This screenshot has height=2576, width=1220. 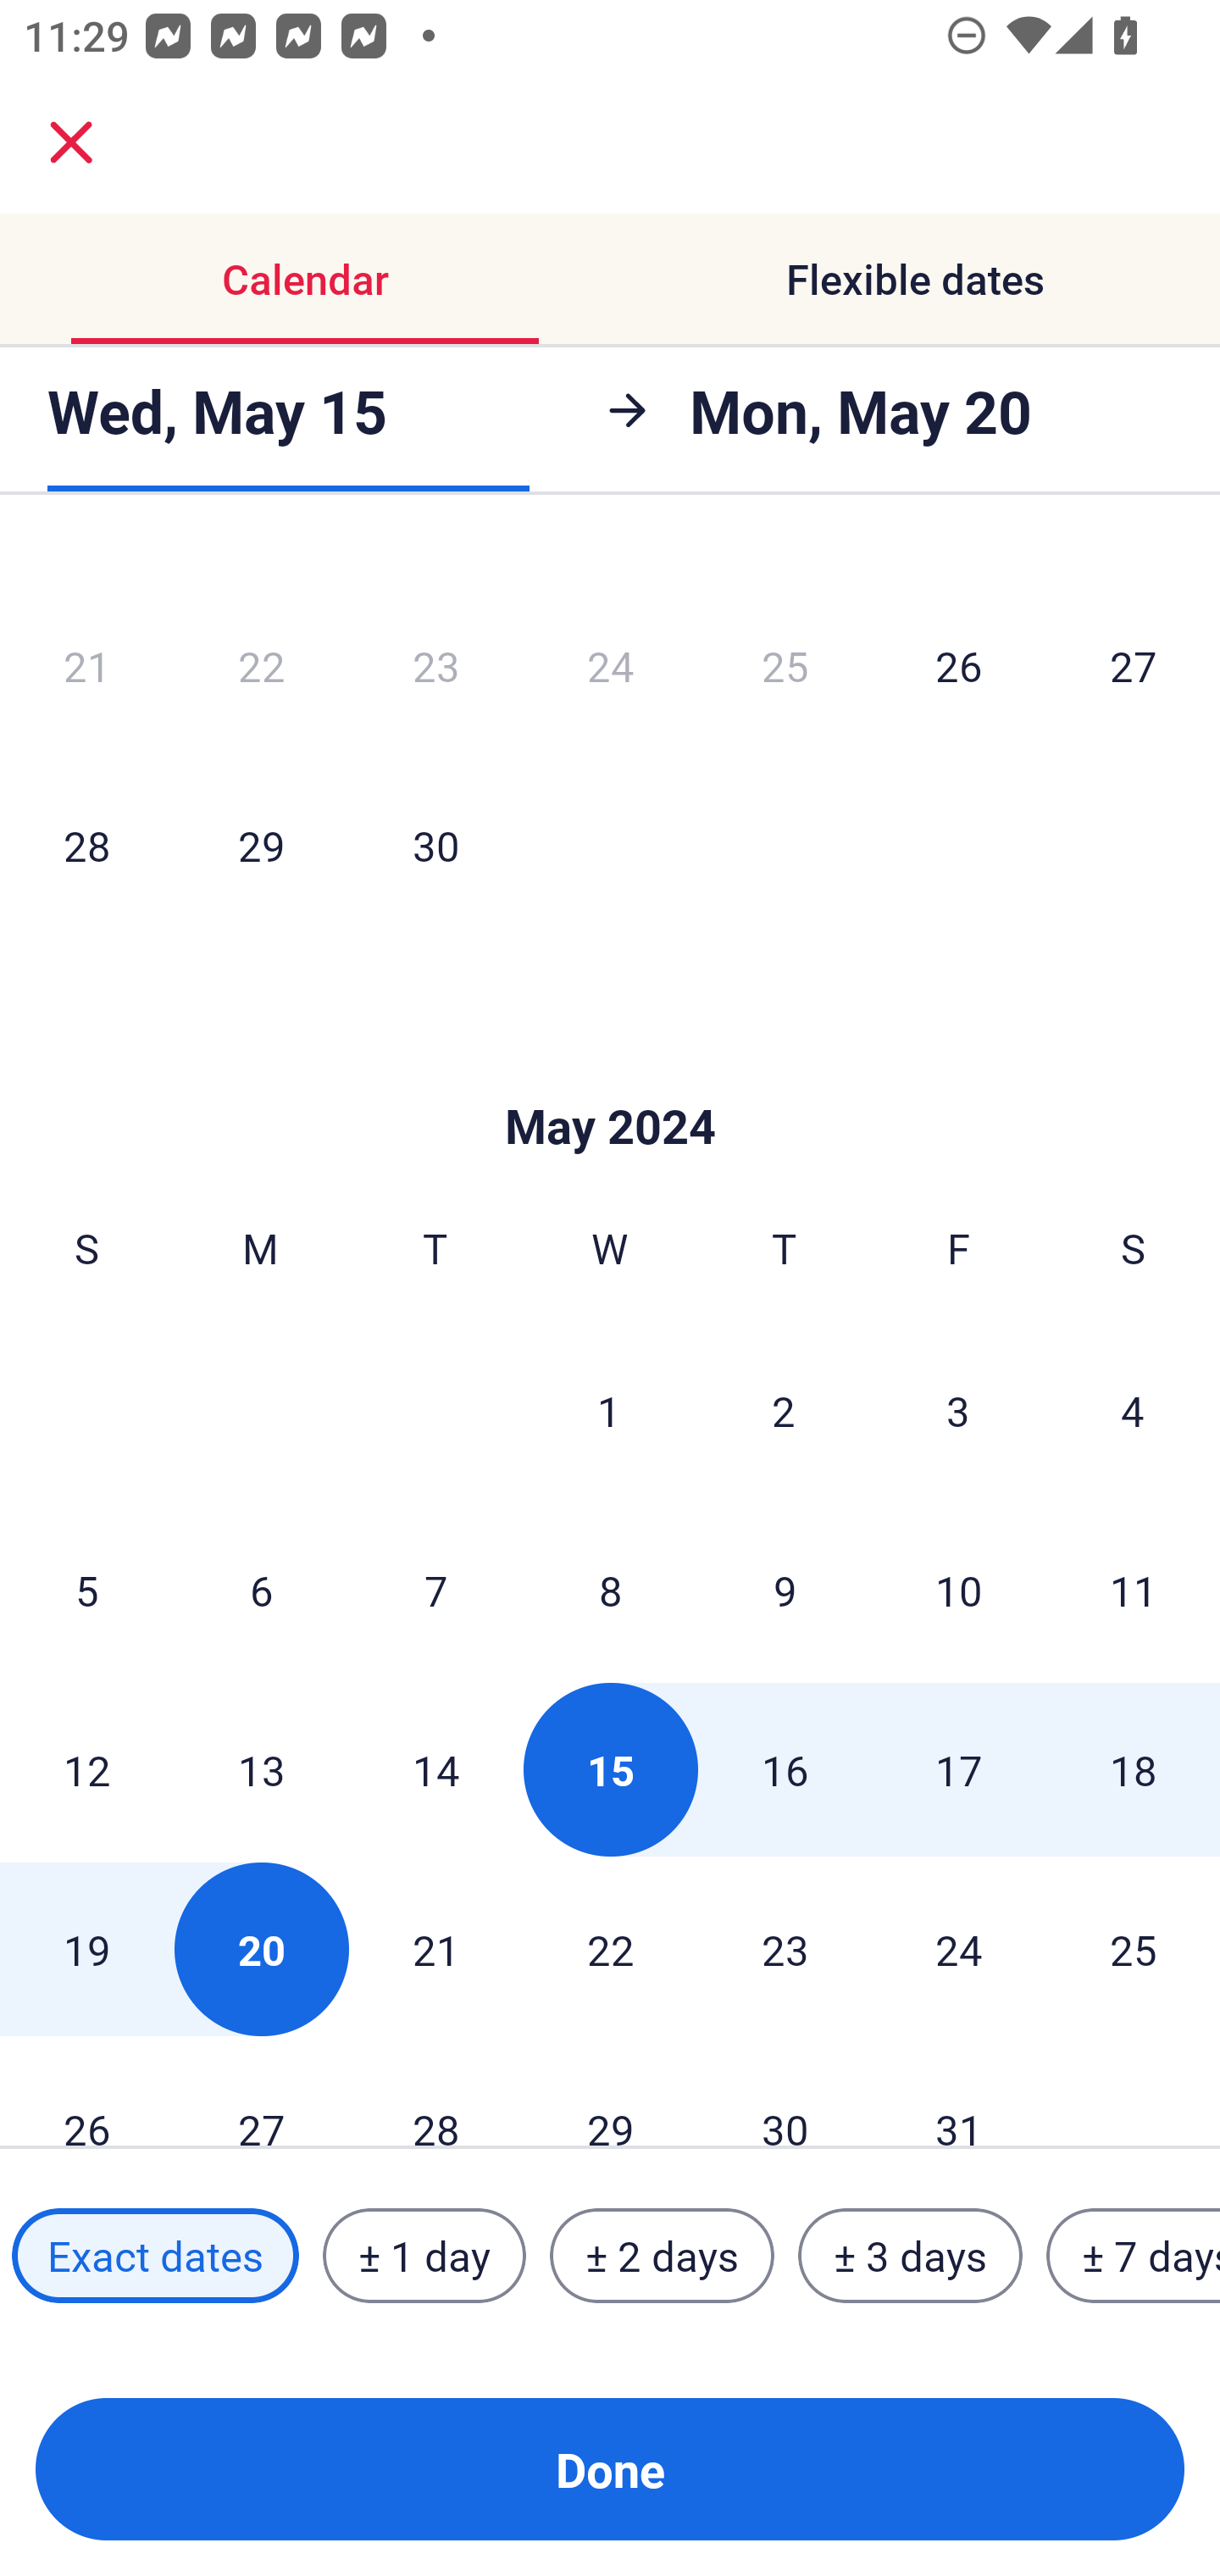 I want to click on 29 Monday, April 29, 2024, so click(x=261, y=844).